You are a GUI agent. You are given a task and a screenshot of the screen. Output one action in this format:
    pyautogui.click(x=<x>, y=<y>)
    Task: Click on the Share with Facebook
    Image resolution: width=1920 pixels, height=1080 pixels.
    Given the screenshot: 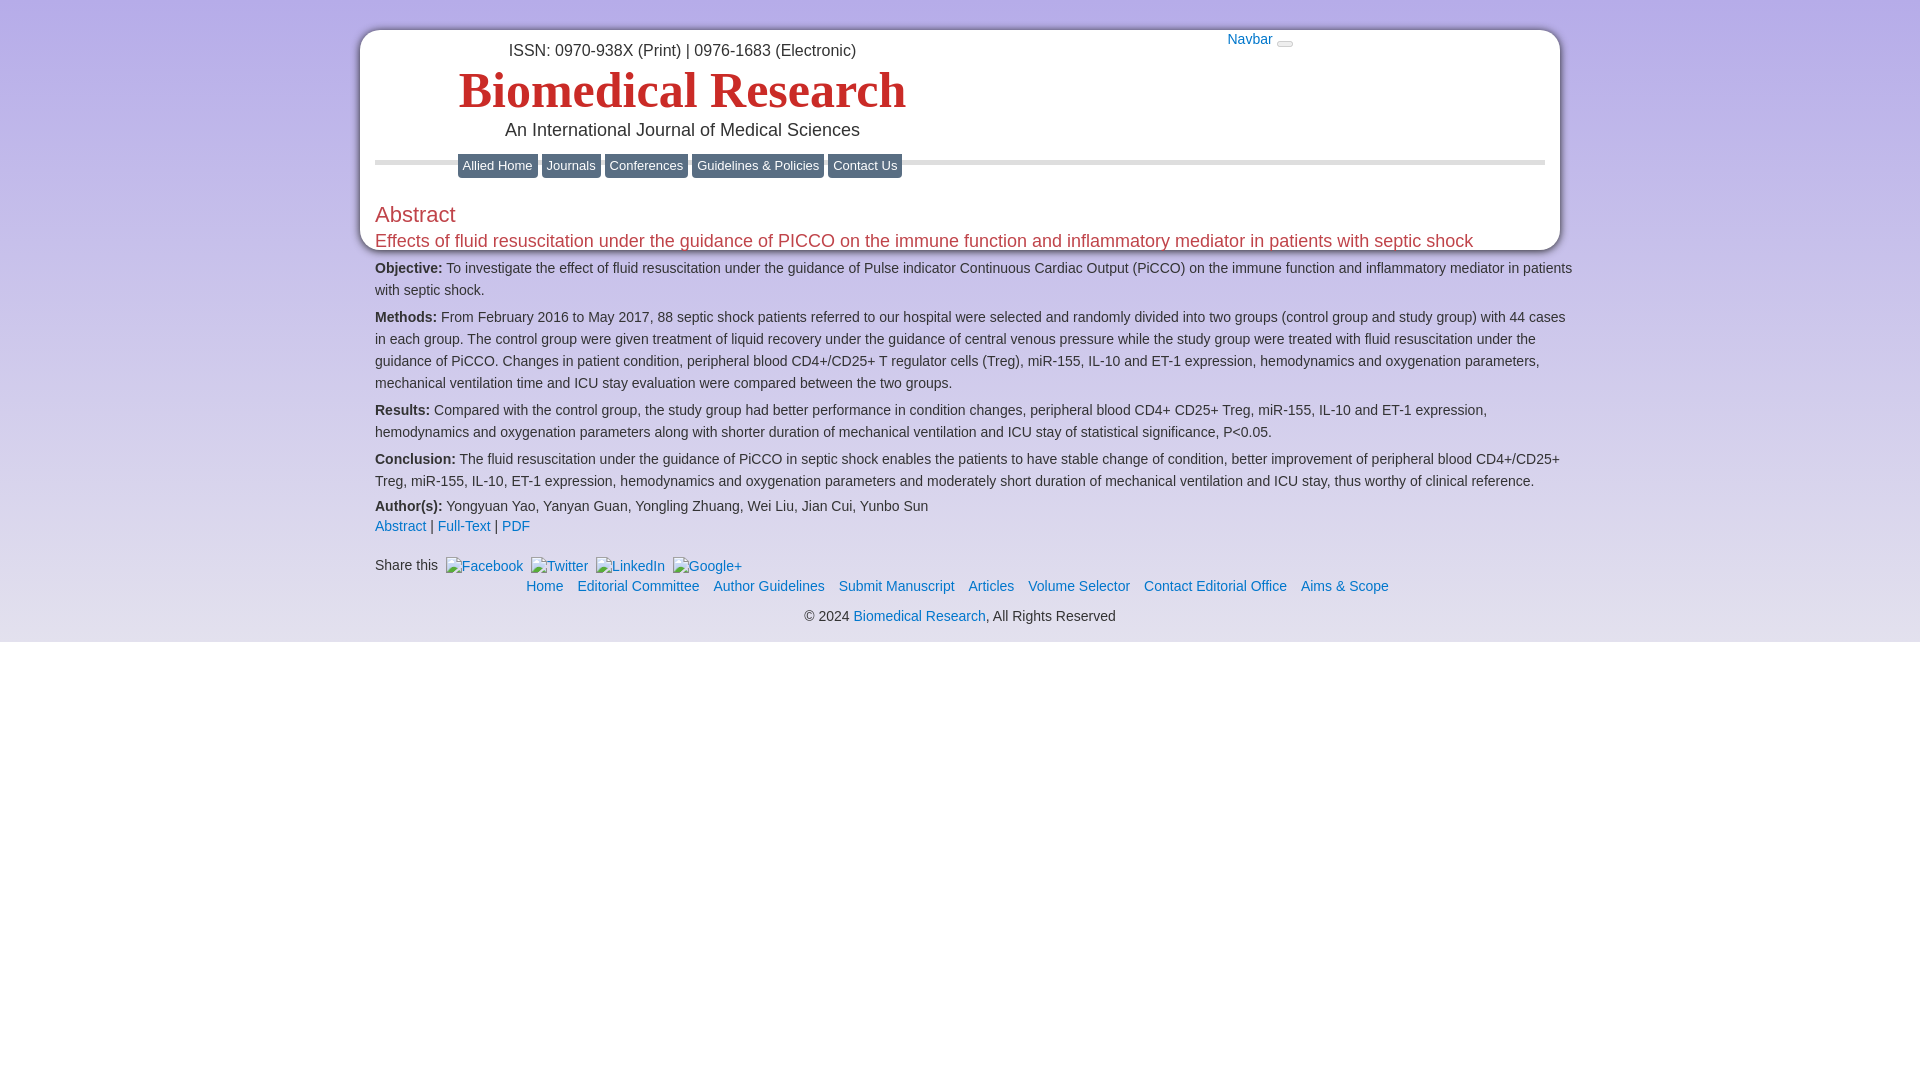 What is the action you would take?
    pyautogui.click(x=484, y=565)
    